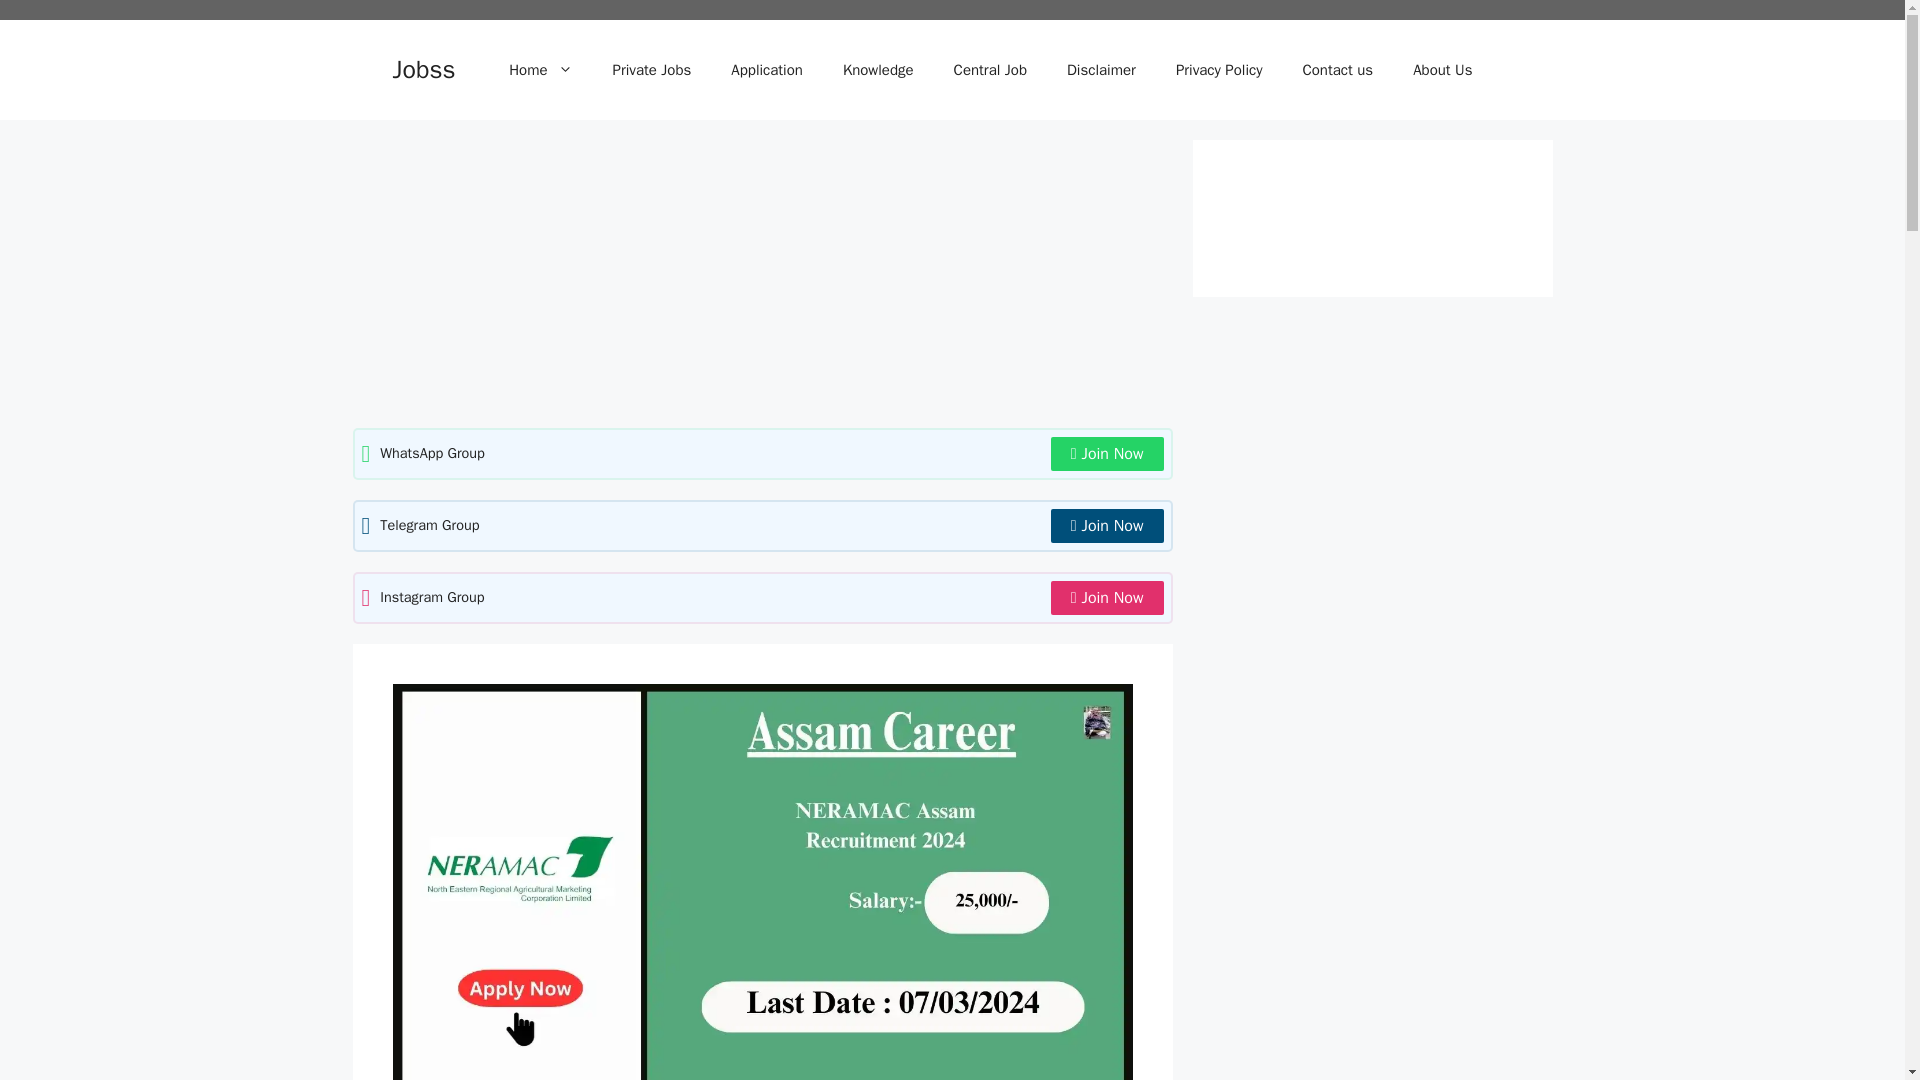  What do you see at coordinates (1442, 70) in the screenshot?
I see `About Us` at bounding box center [1442, 70].